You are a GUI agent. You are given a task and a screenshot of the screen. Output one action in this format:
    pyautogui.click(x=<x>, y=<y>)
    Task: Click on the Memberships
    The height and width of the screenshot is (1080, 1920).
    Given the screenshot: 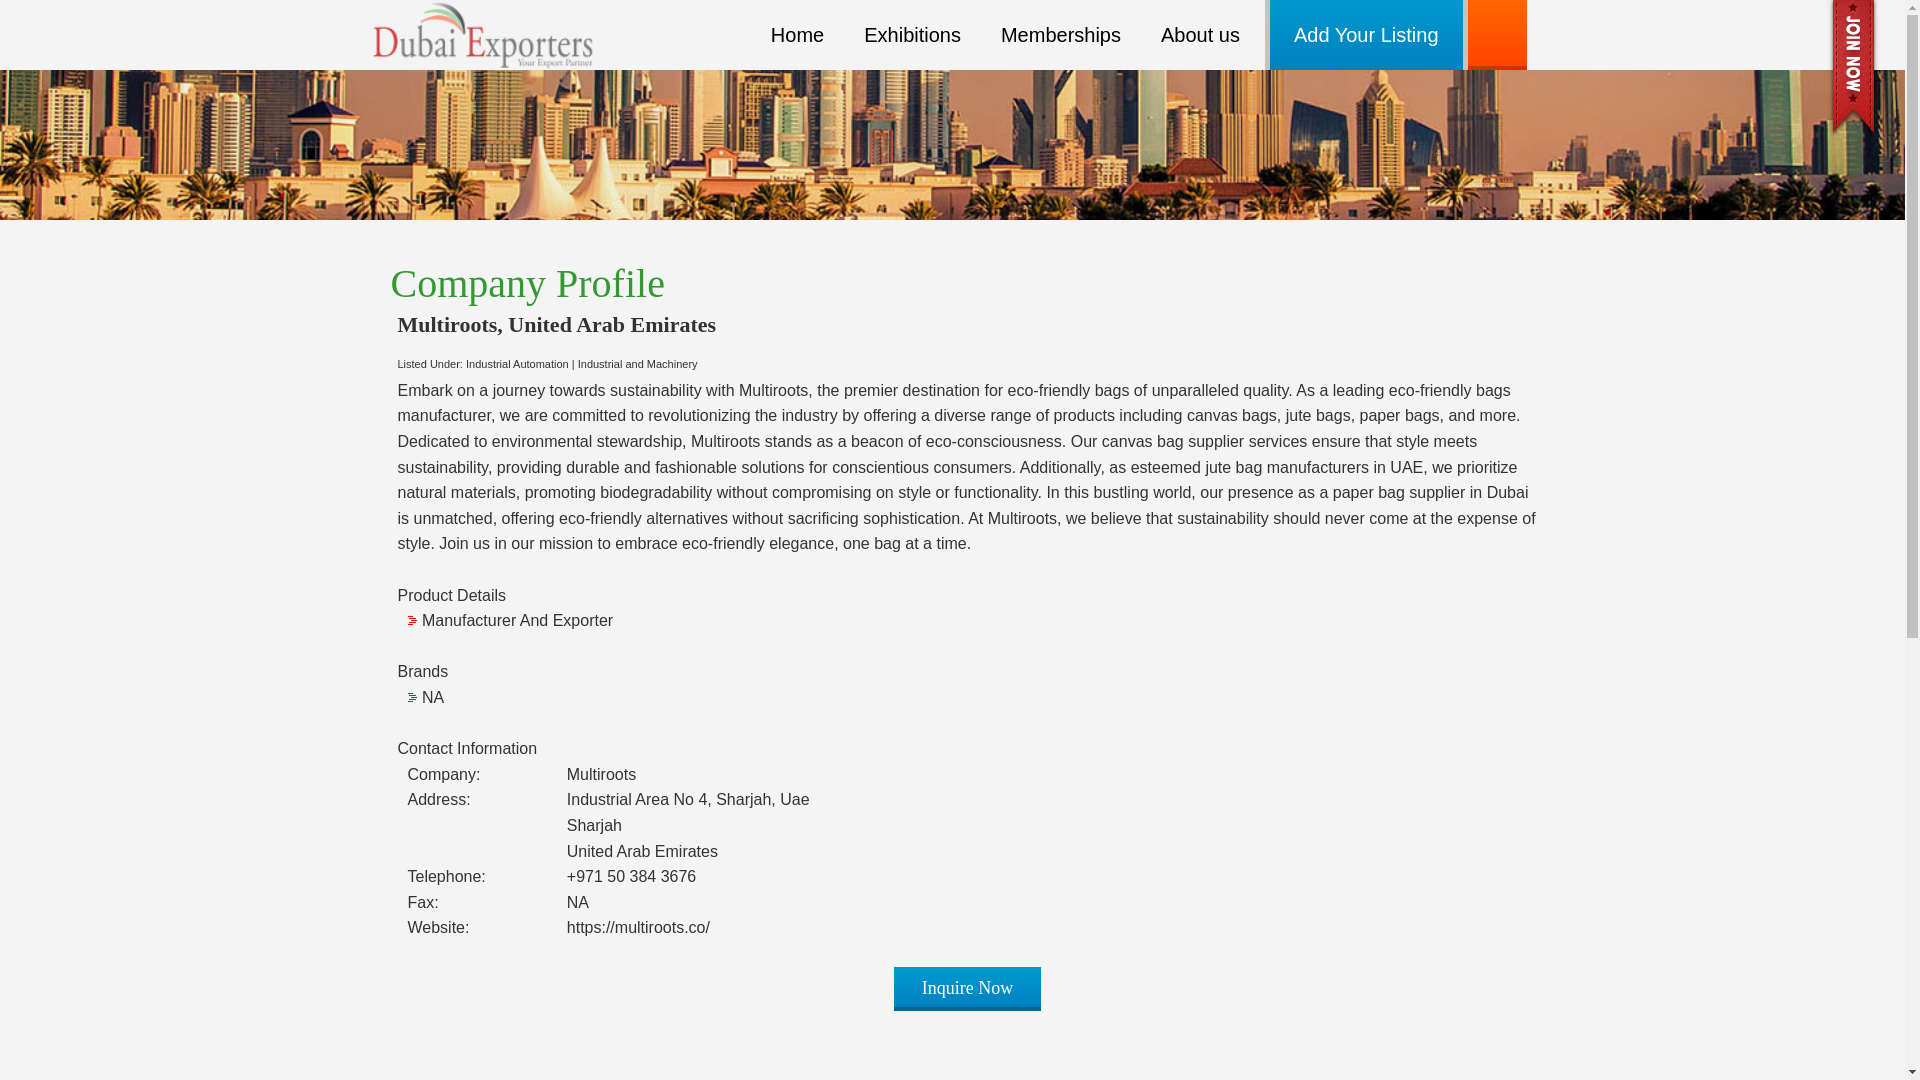 What is the action you would take?
    pyautogui.click(x=1061, y=35)
    